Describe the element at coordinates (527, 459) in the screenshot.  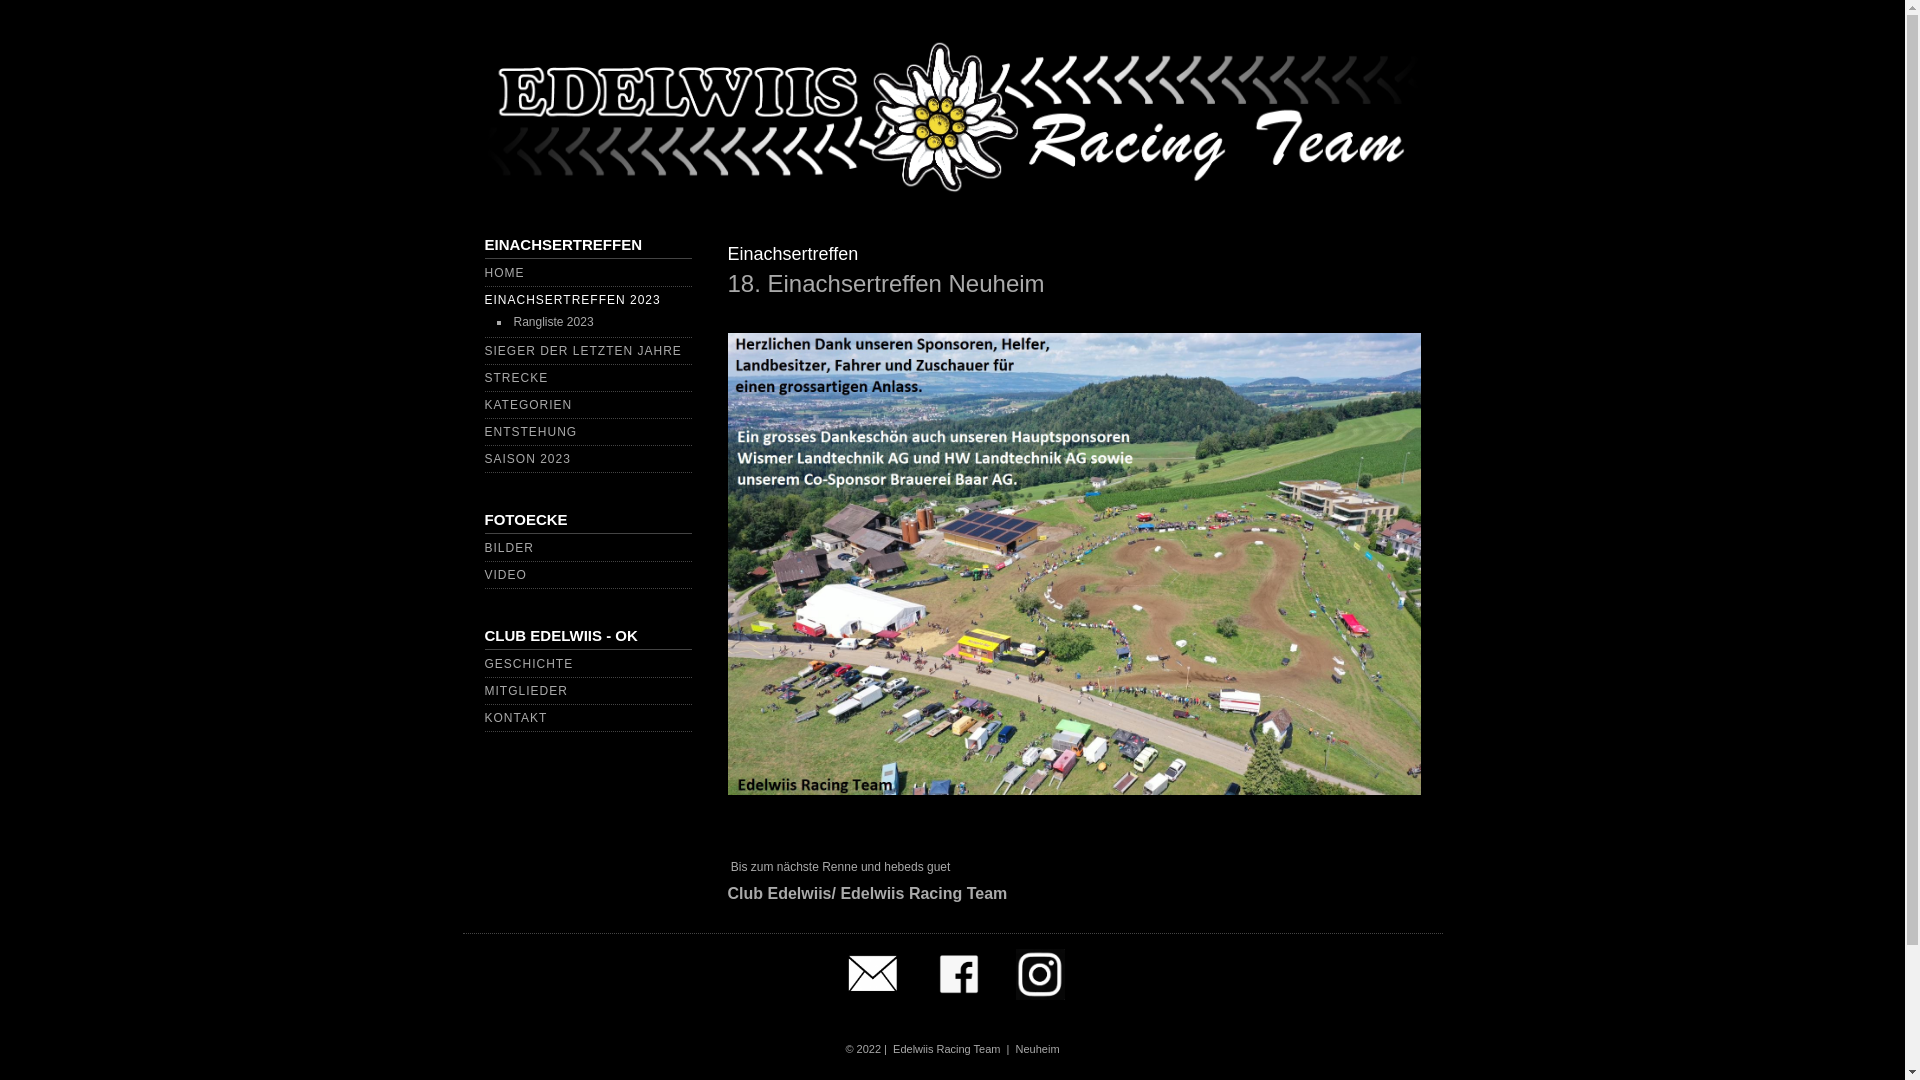
I see `SAISON 2023` at that location.